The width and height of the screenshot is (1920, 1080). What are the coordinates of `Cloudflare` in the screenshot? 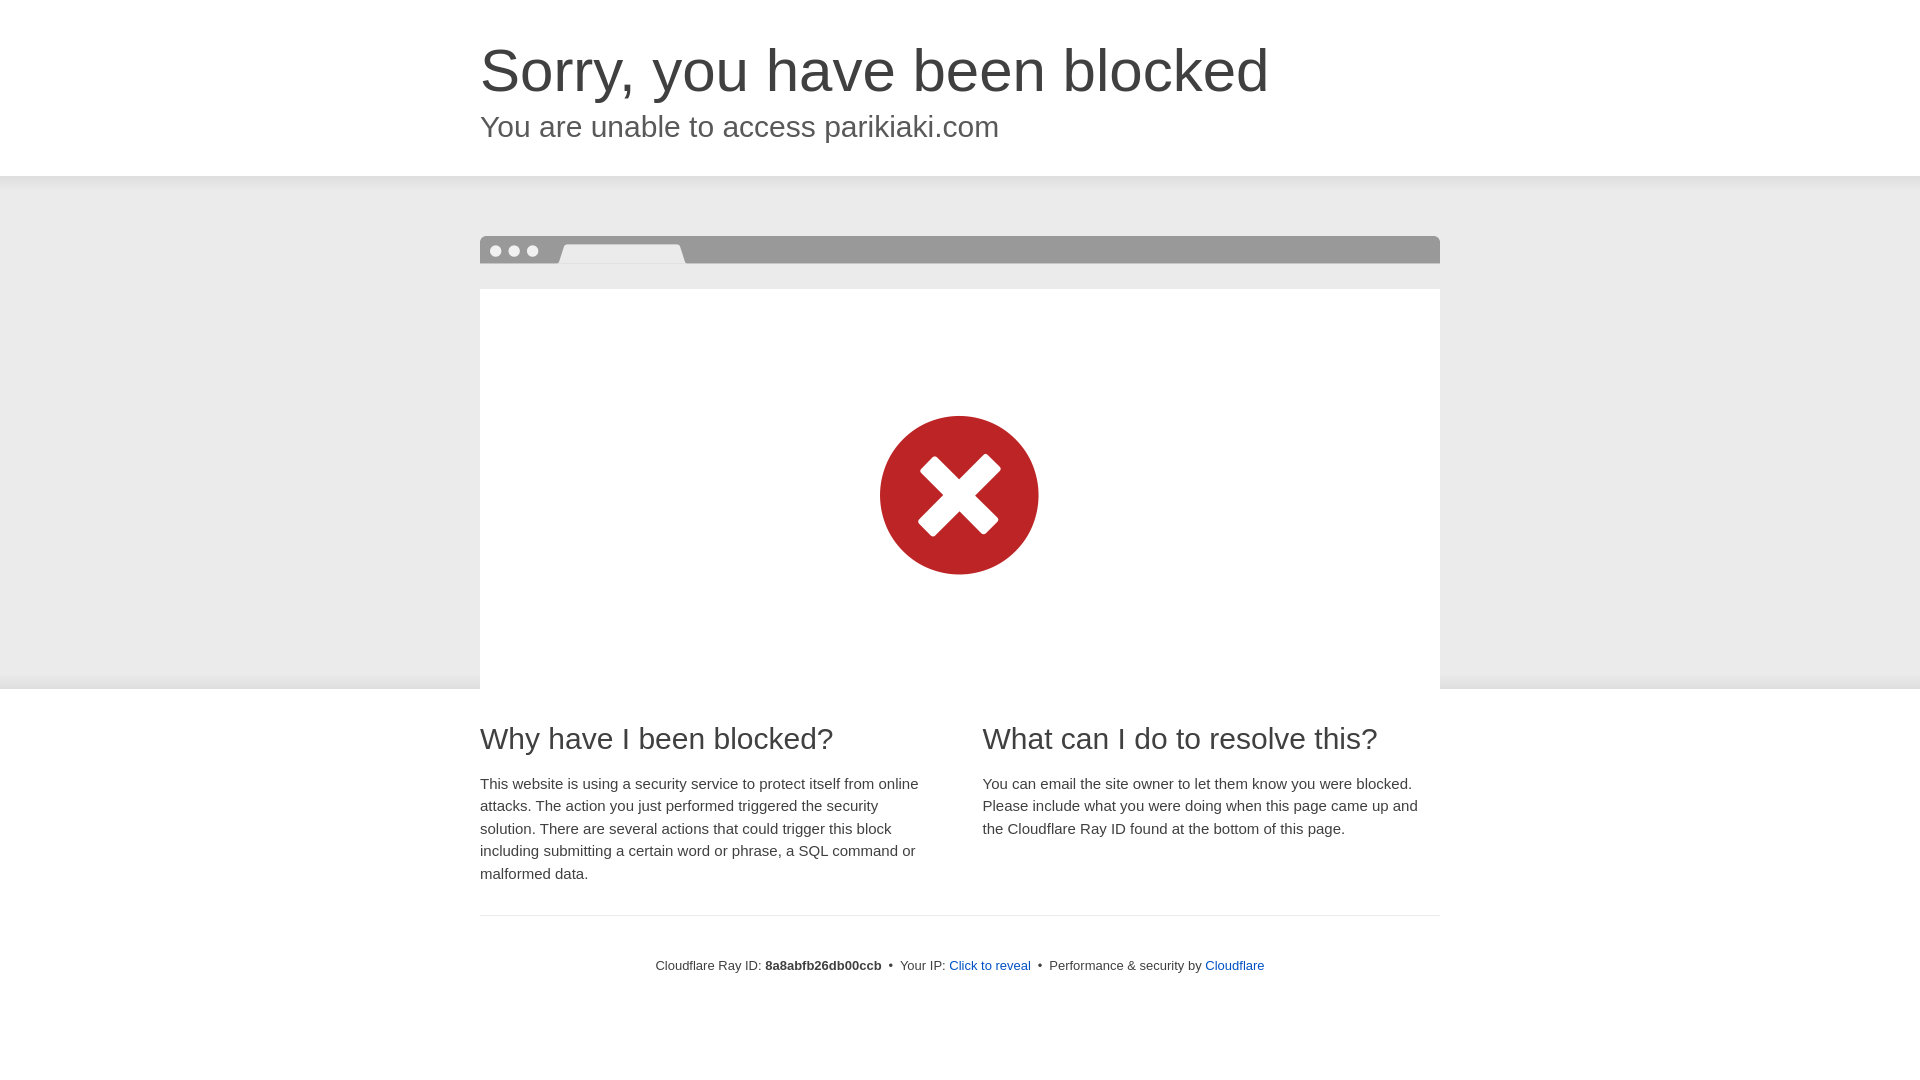 It's located at (1234, 965).